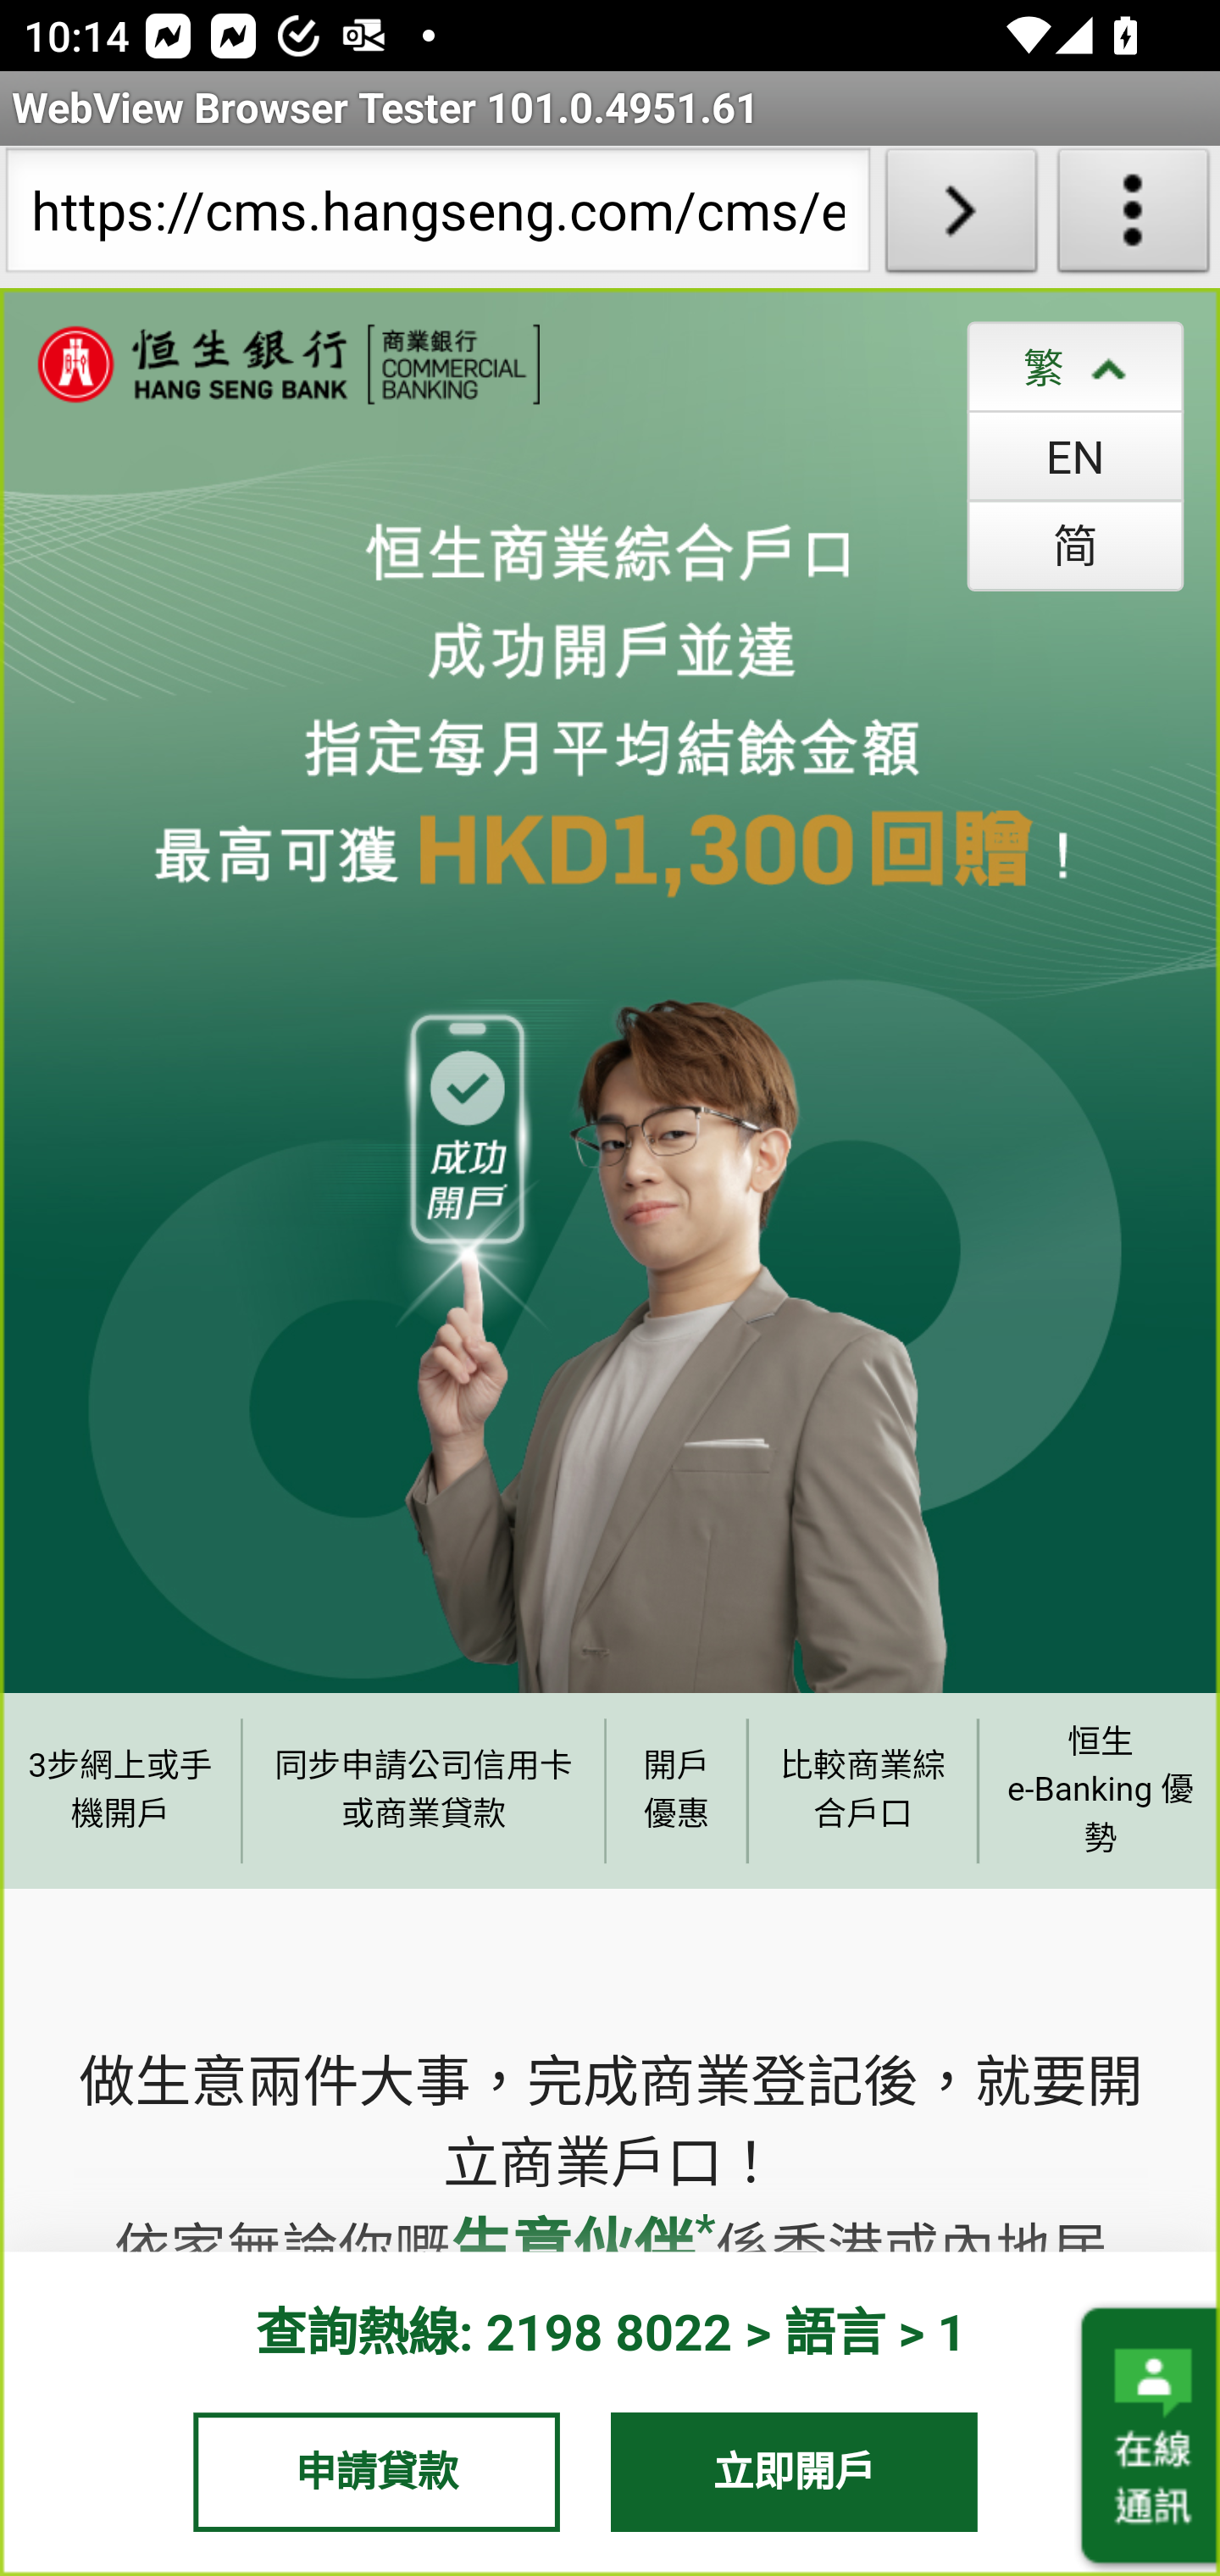 The width and height of the screenshot is (1220, 2576). Describe the element at coordinates (1147, 2437) in the screenshot. I see `在線通訊` at that location.